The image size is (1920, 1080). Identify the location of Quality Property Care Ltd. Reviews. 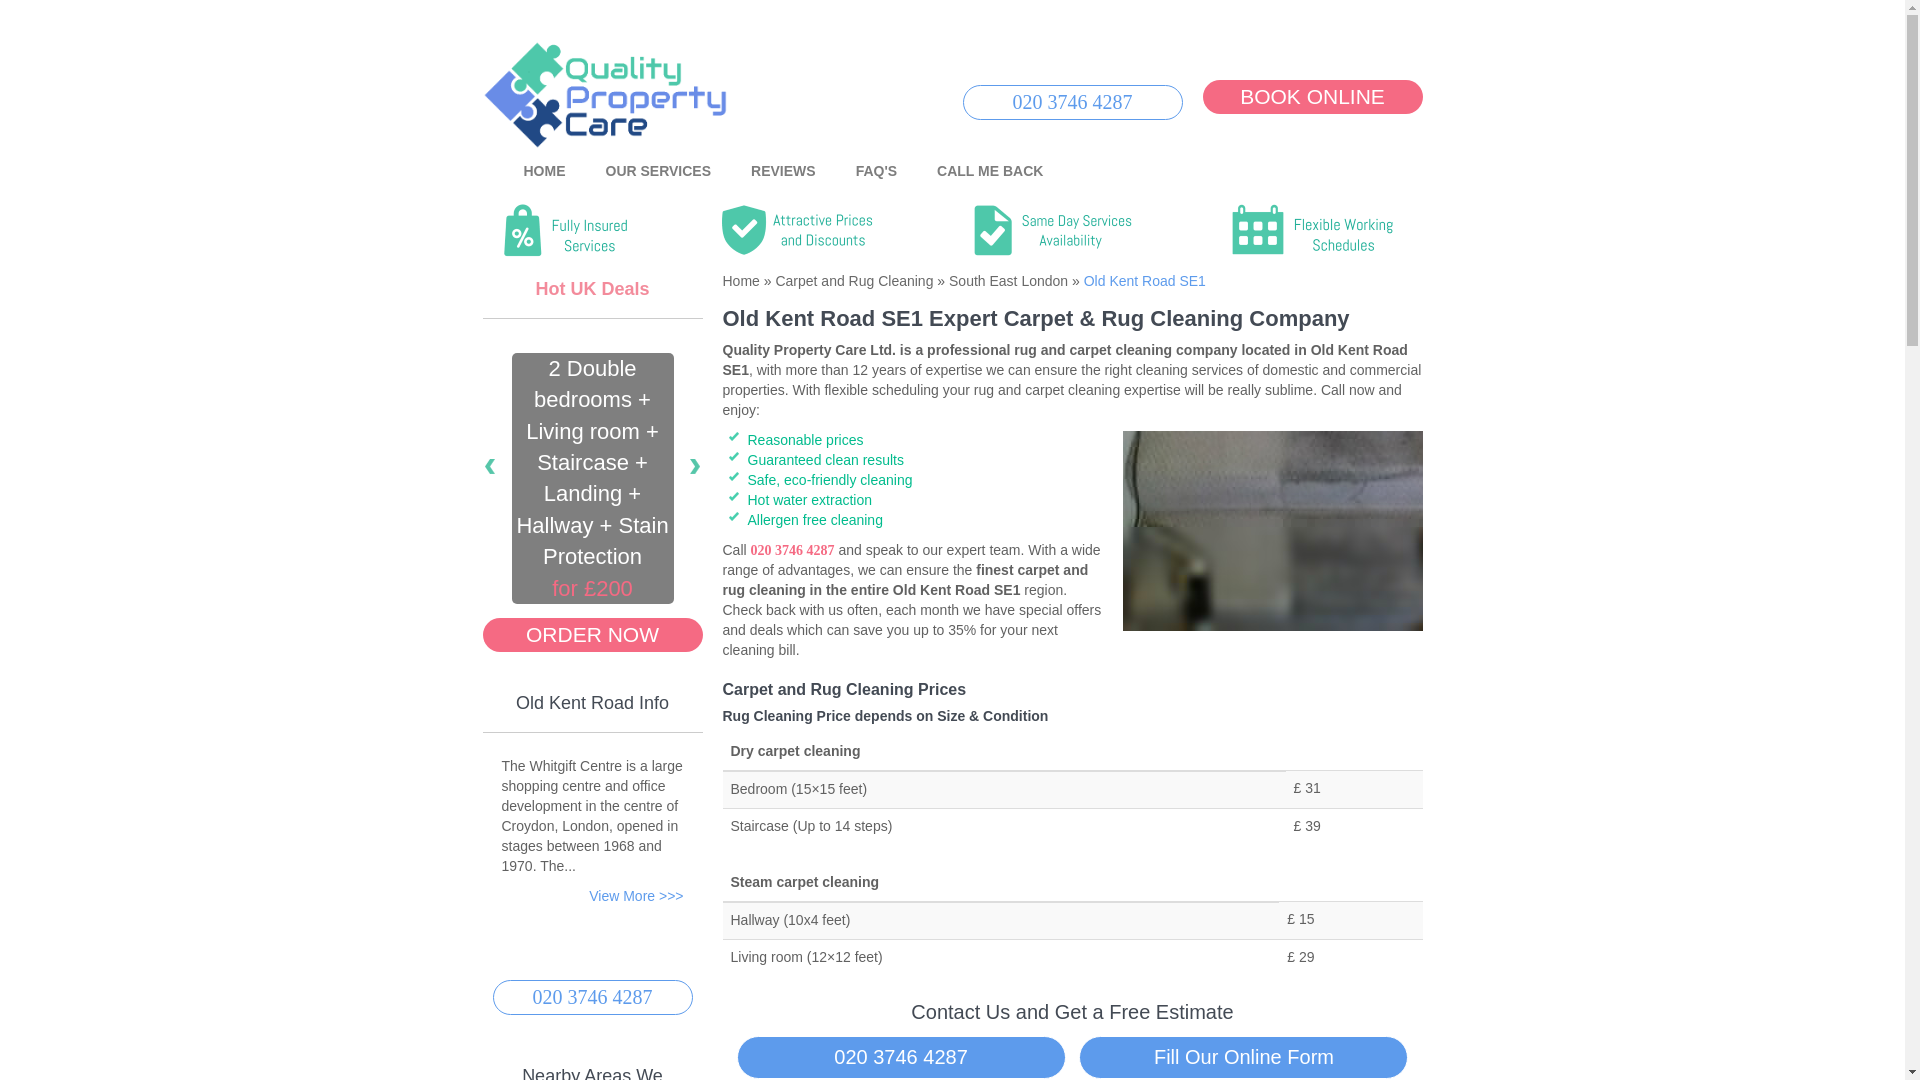
(783, 172).